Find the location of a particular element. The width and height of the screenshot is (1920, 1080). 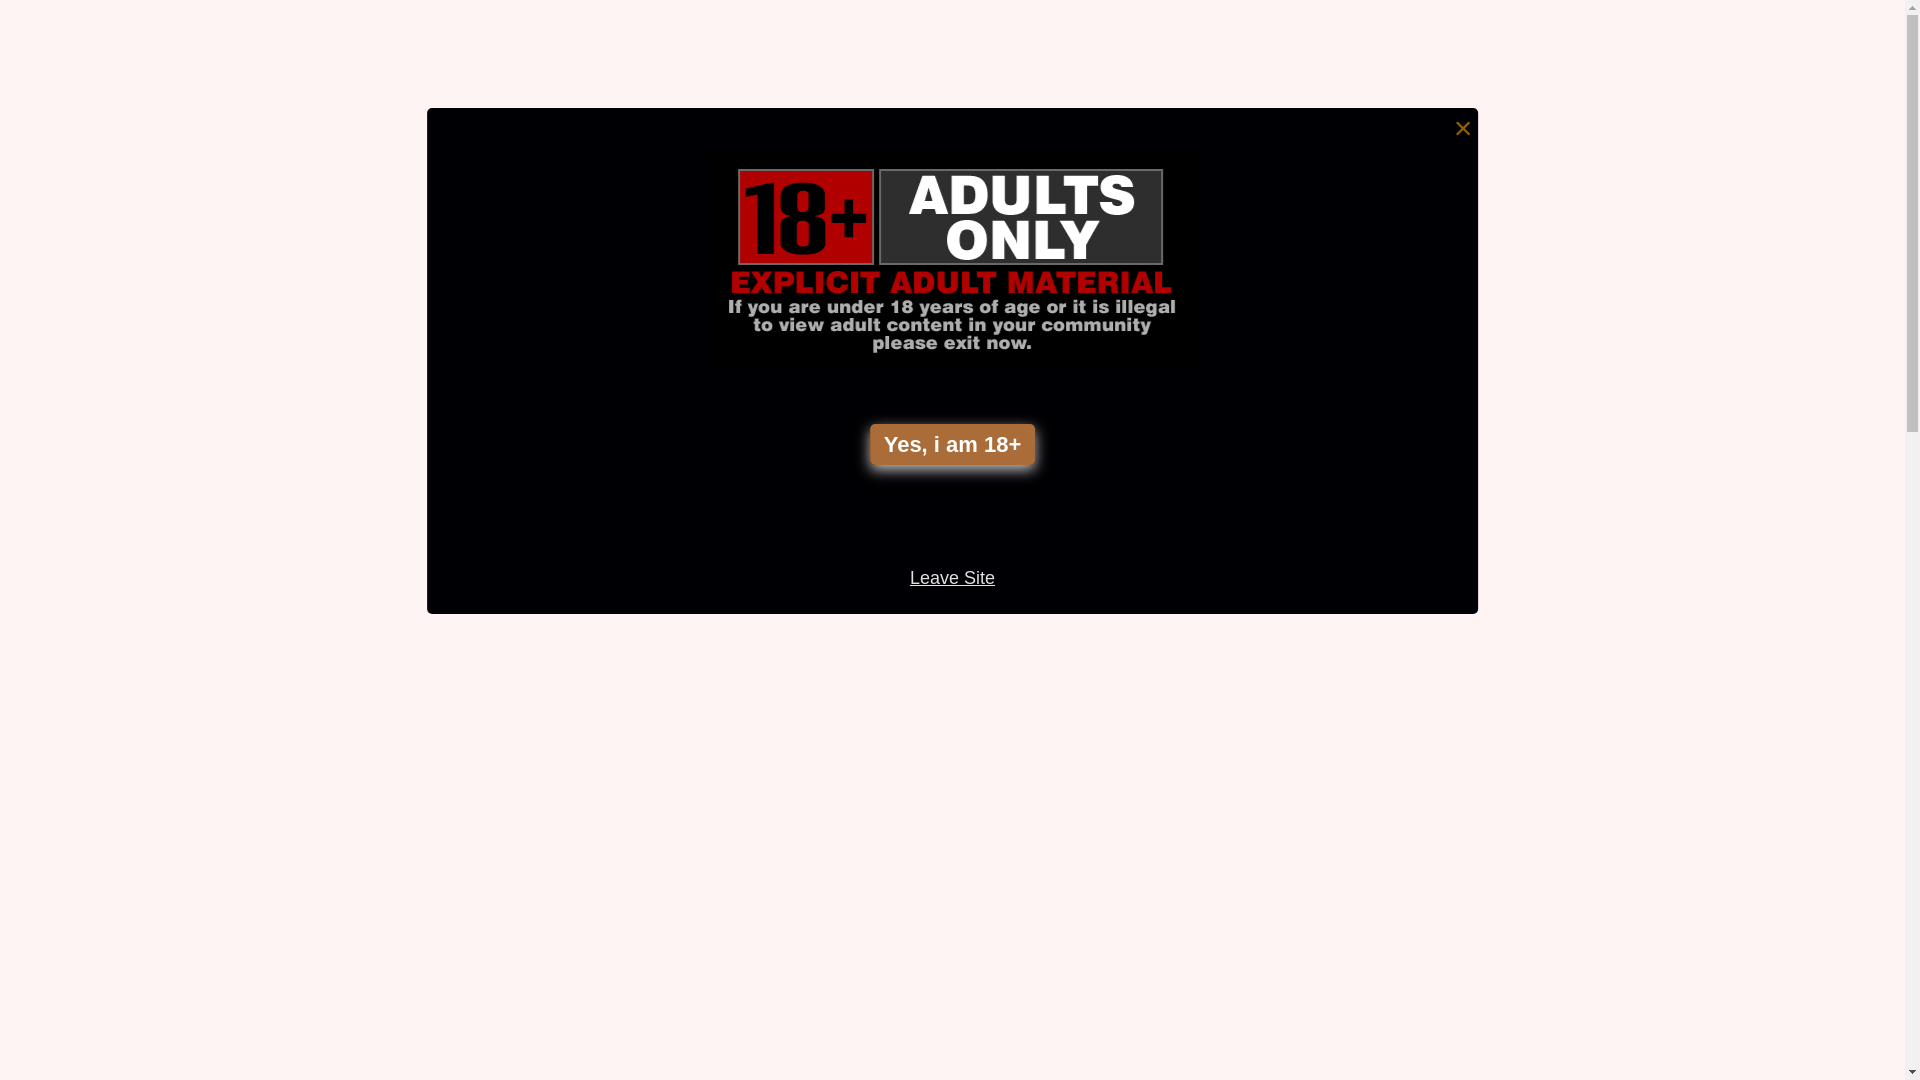

Girls likes Sandy, Oregon is located at coordinates (1571, 464).